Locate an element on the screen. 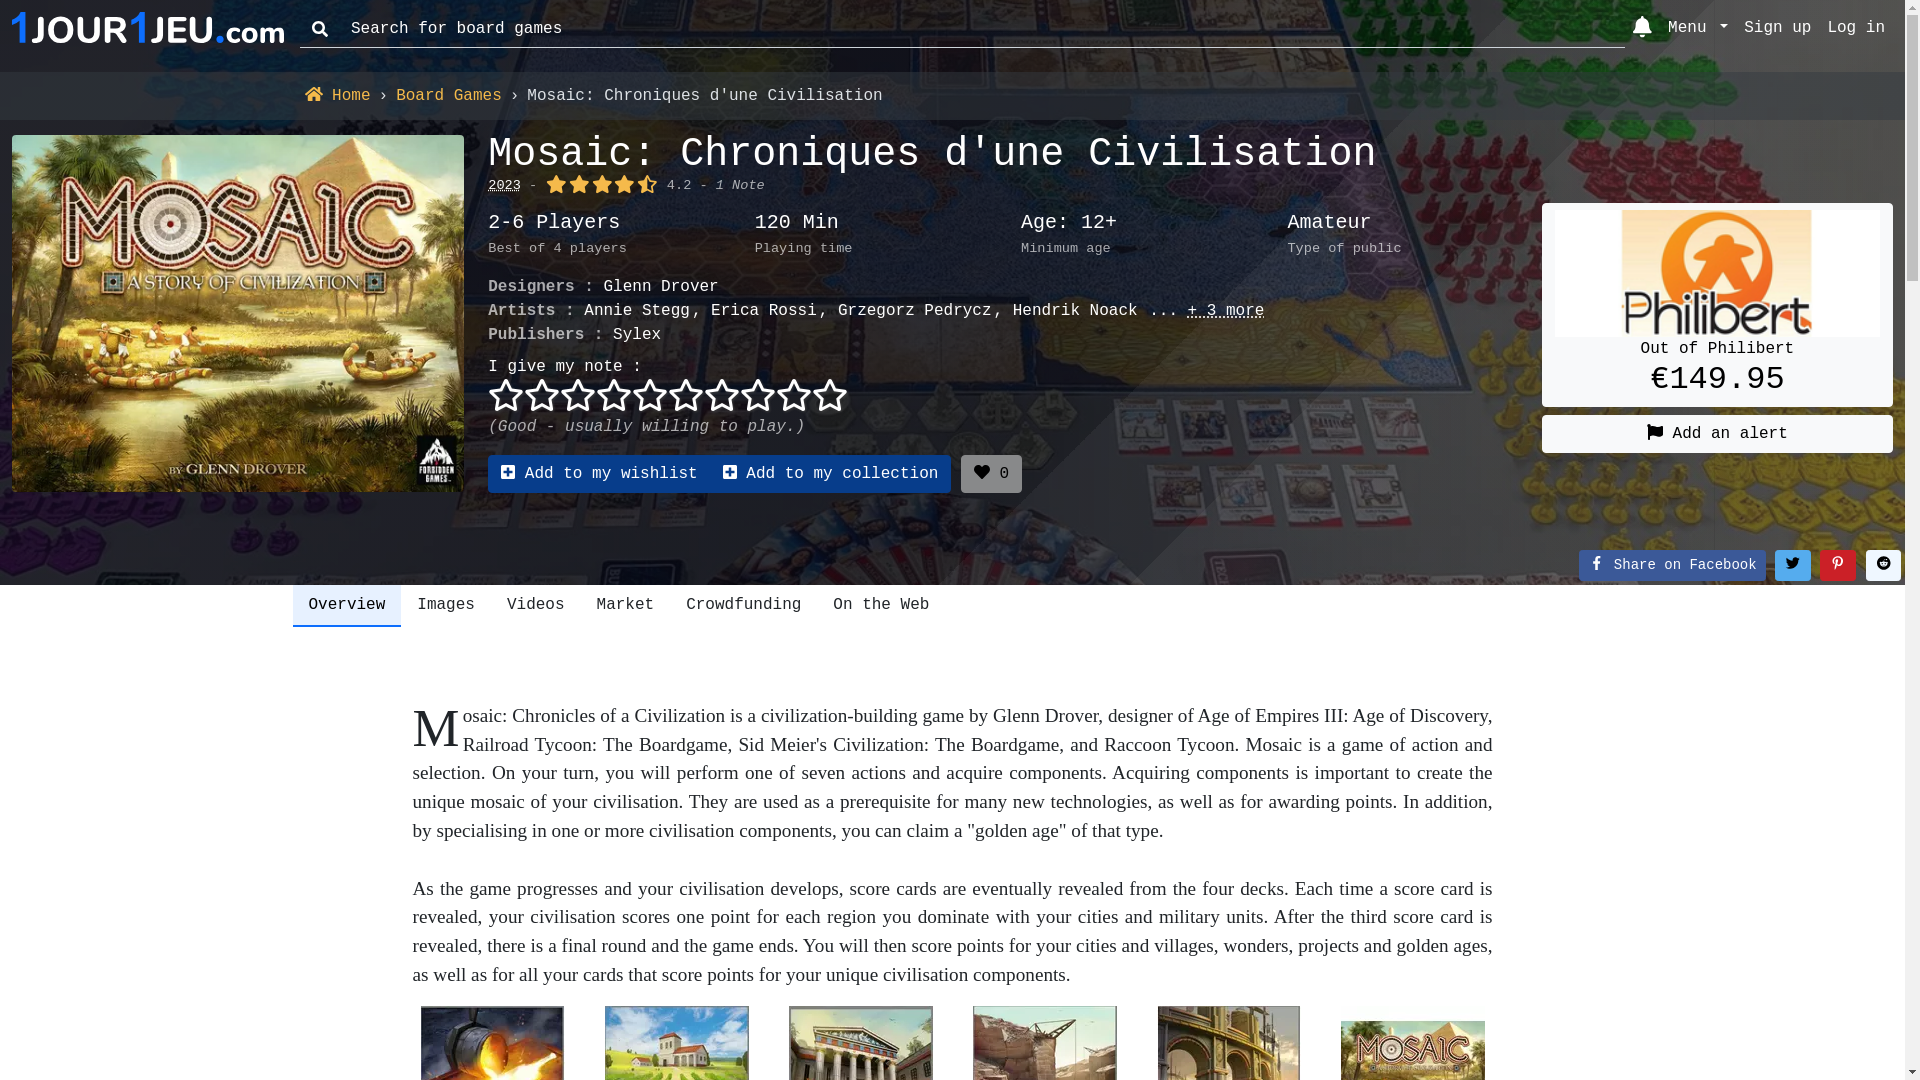 The image size is (1920, 1080). Mosaic: Chroniques d'une Civilisation is located at coordinates (932, 154).